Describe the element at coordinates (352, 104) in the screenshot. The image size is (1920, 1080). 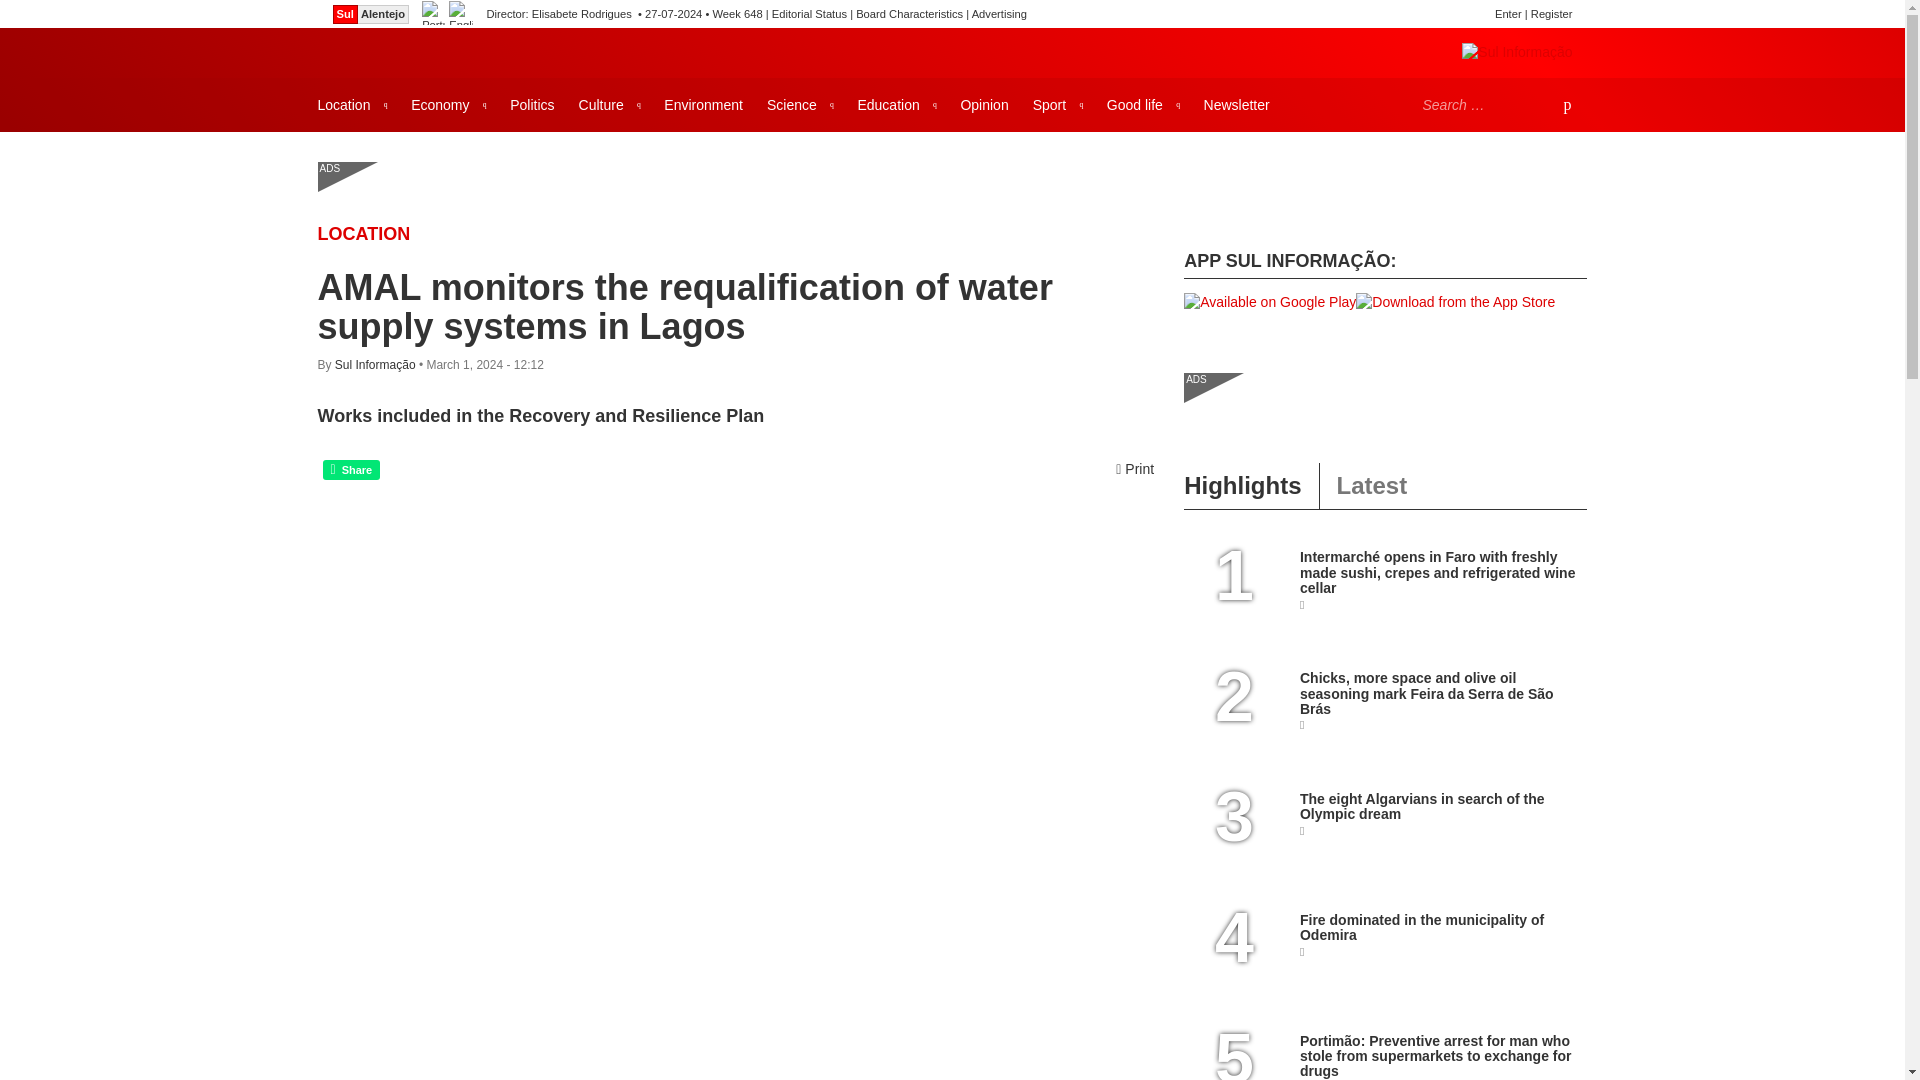
I see `Location` at that location.